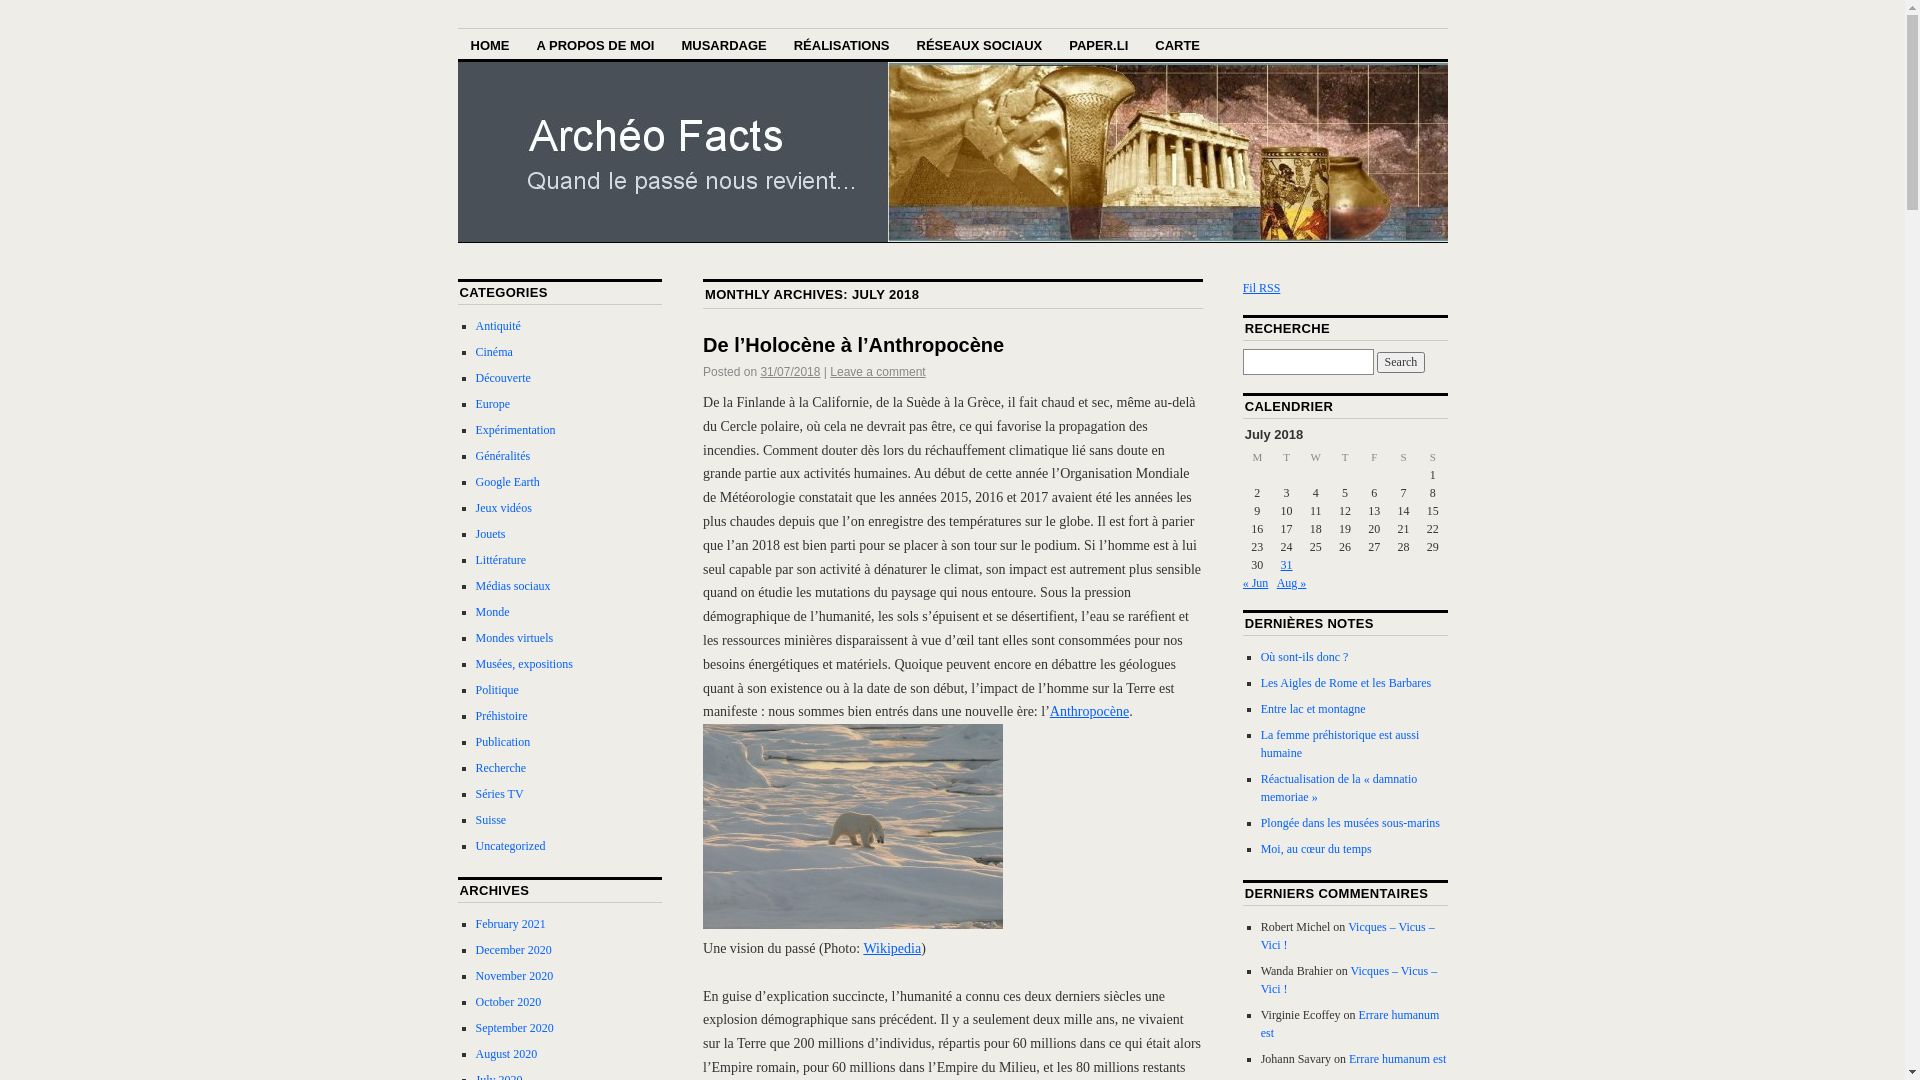  I want to click on Mondes virtuels, so click(515, 638).